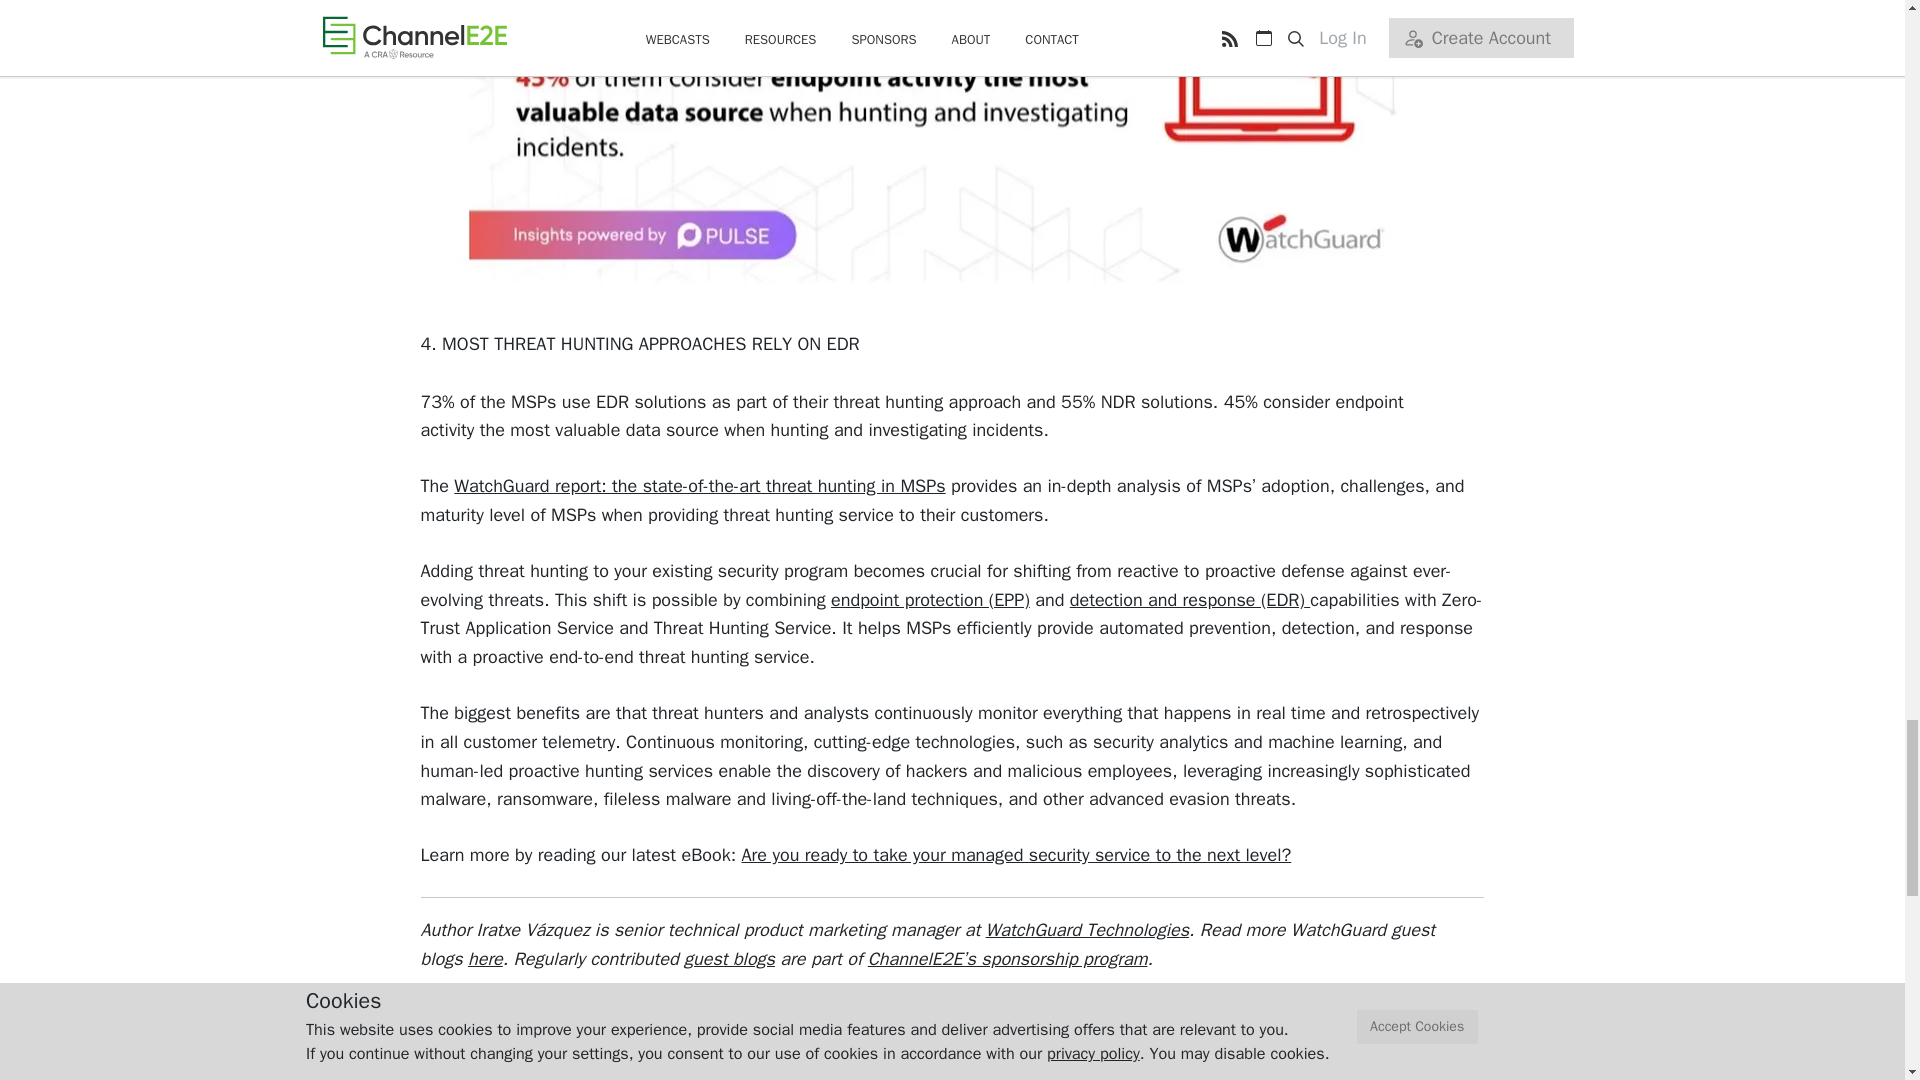  What do you see at coordinates (648, 1026) in the screenshot?
I see `Sponsored by WatchGuard Technologies` at bounding box center [648, 1026].